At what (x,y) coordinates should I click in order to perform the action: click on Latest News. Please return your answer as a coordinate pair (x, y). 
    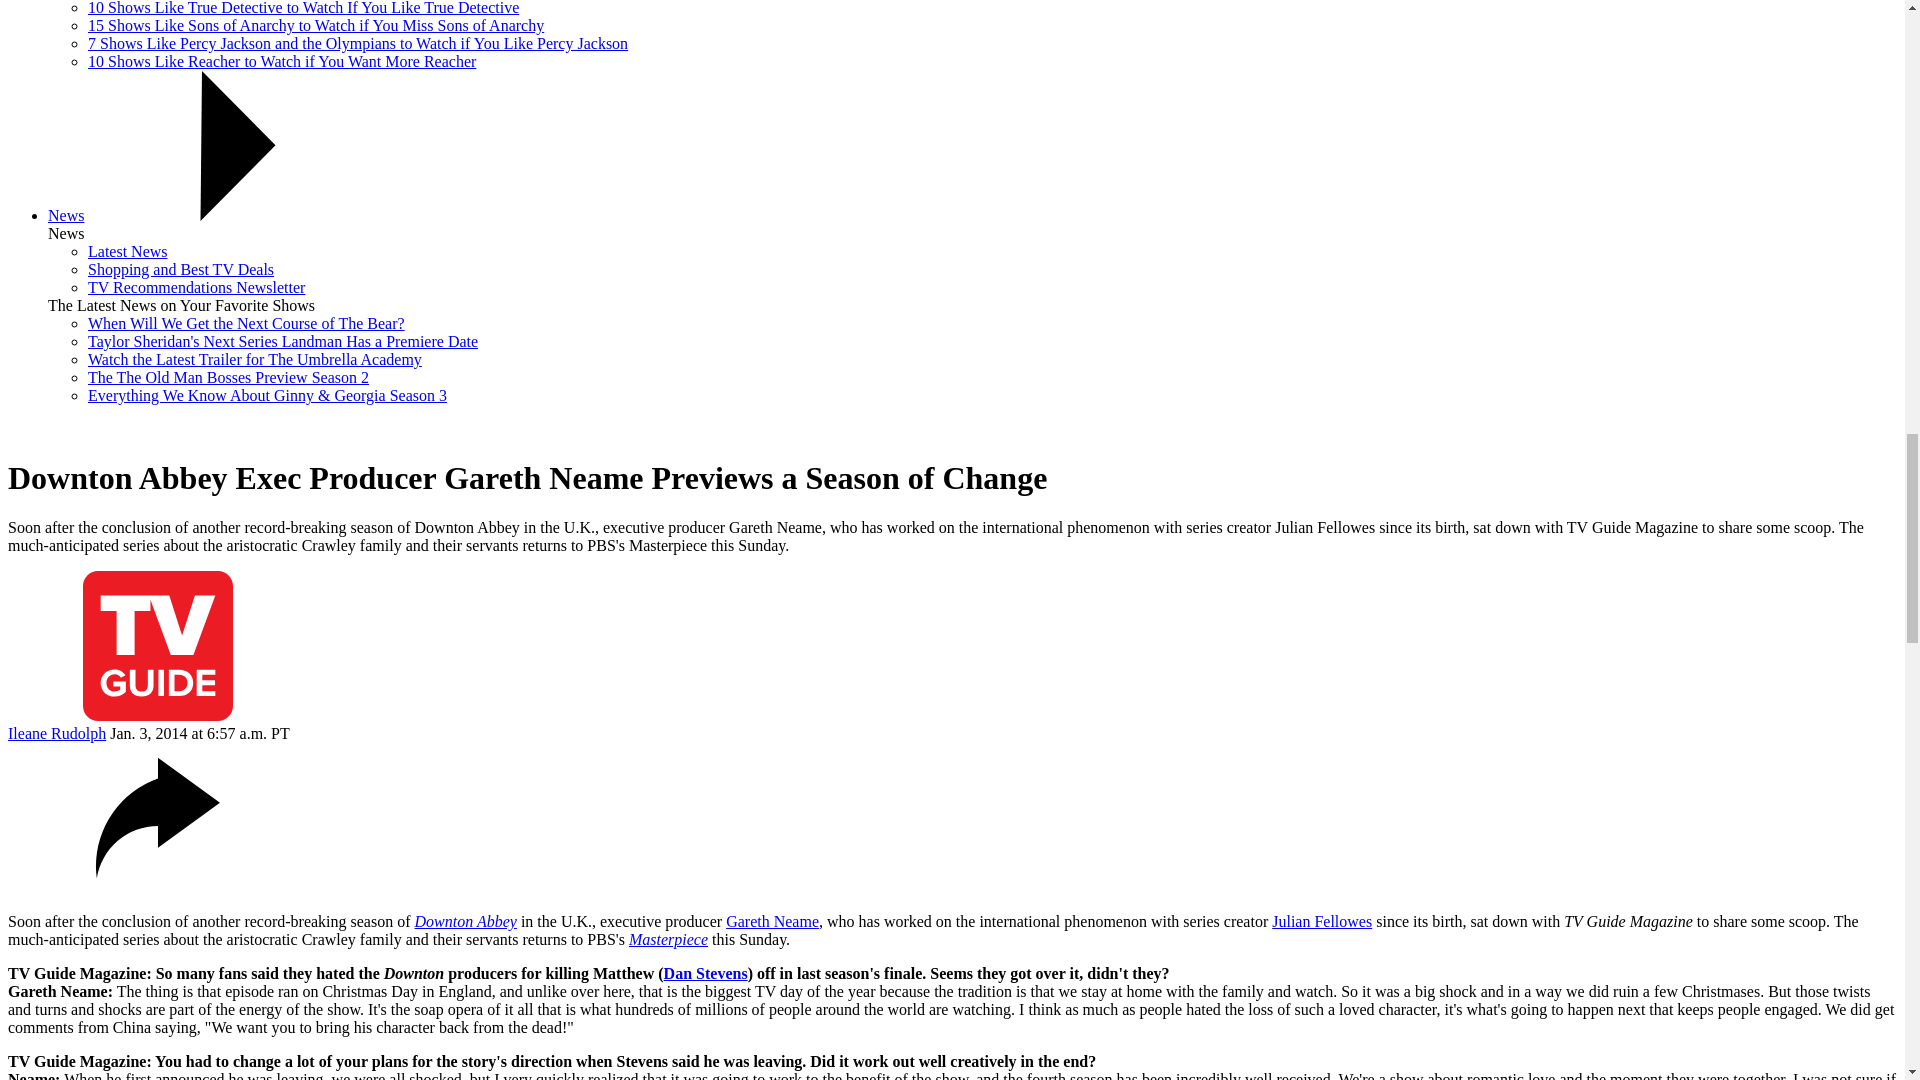
    Looking at the image, I should click on (128, 252).